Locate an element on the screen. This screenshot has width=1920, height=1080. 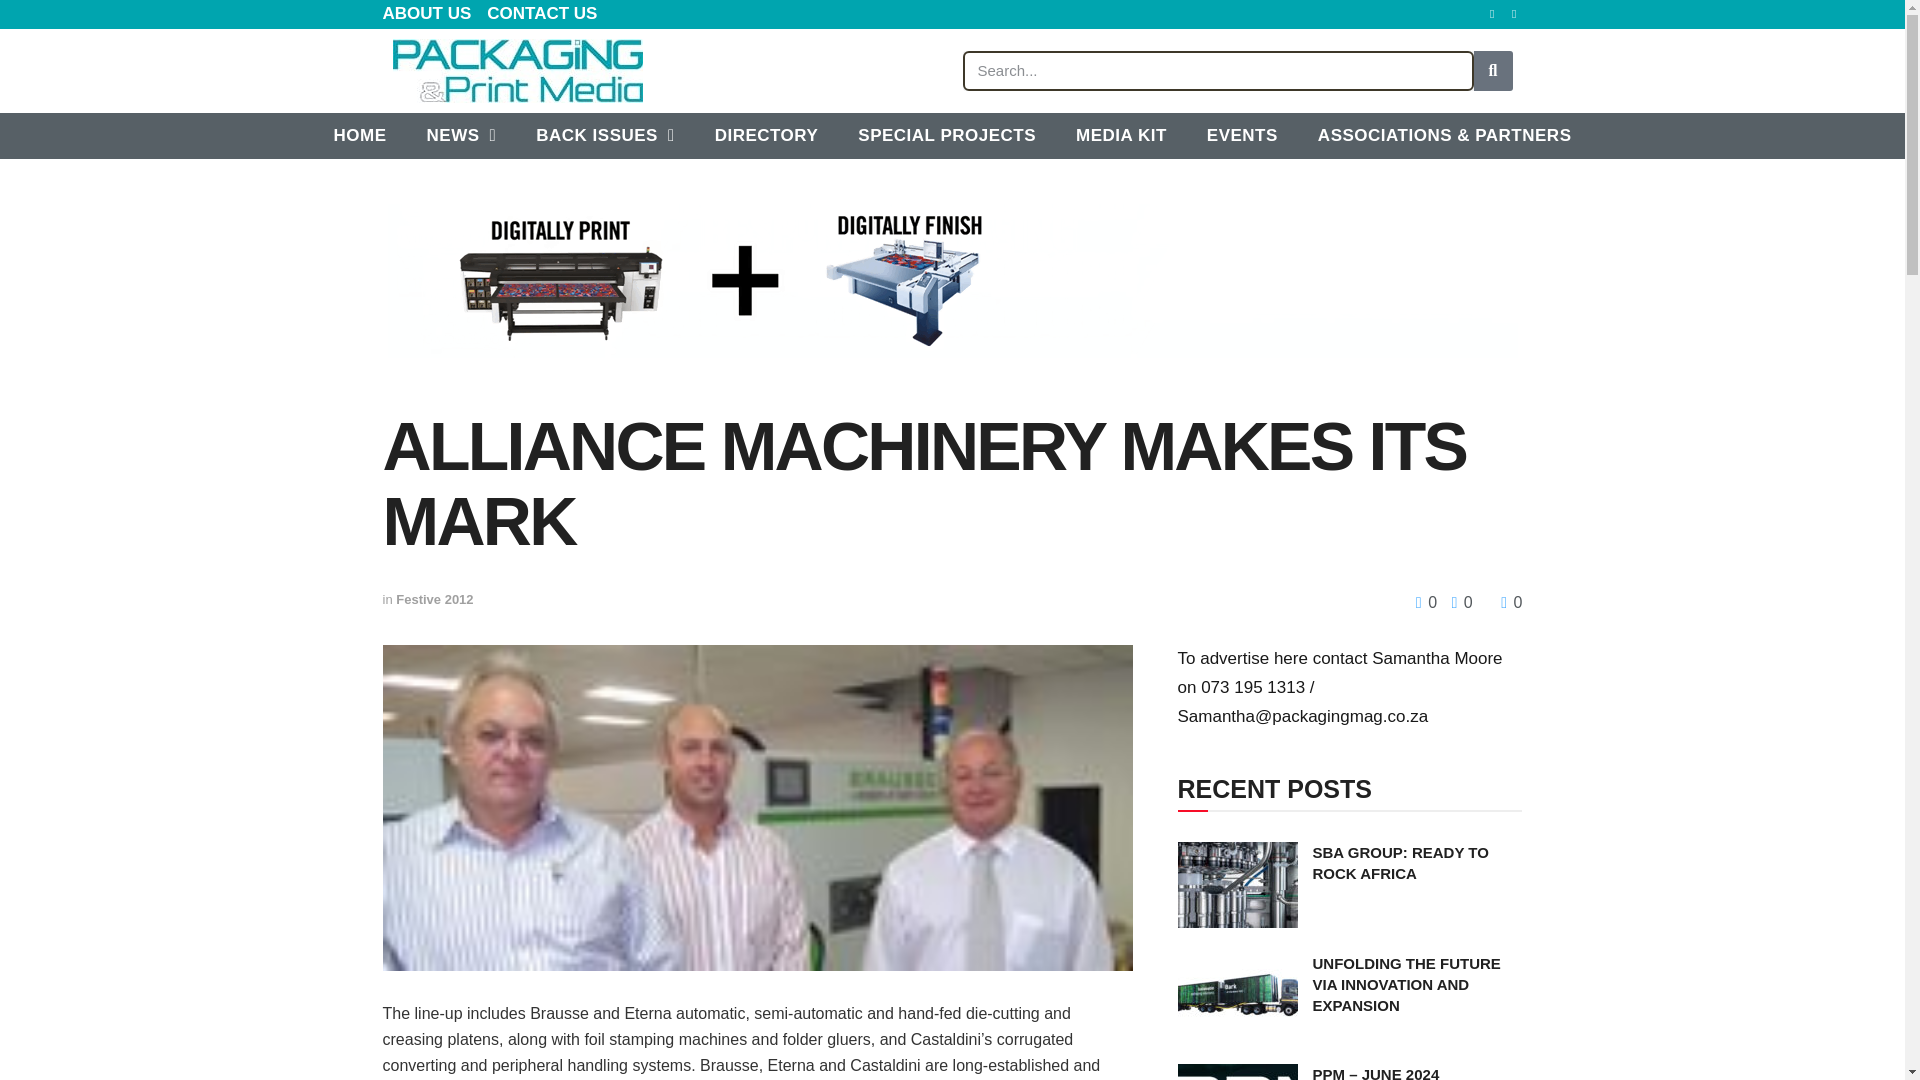
0 is located at coordinates (1456, 602).